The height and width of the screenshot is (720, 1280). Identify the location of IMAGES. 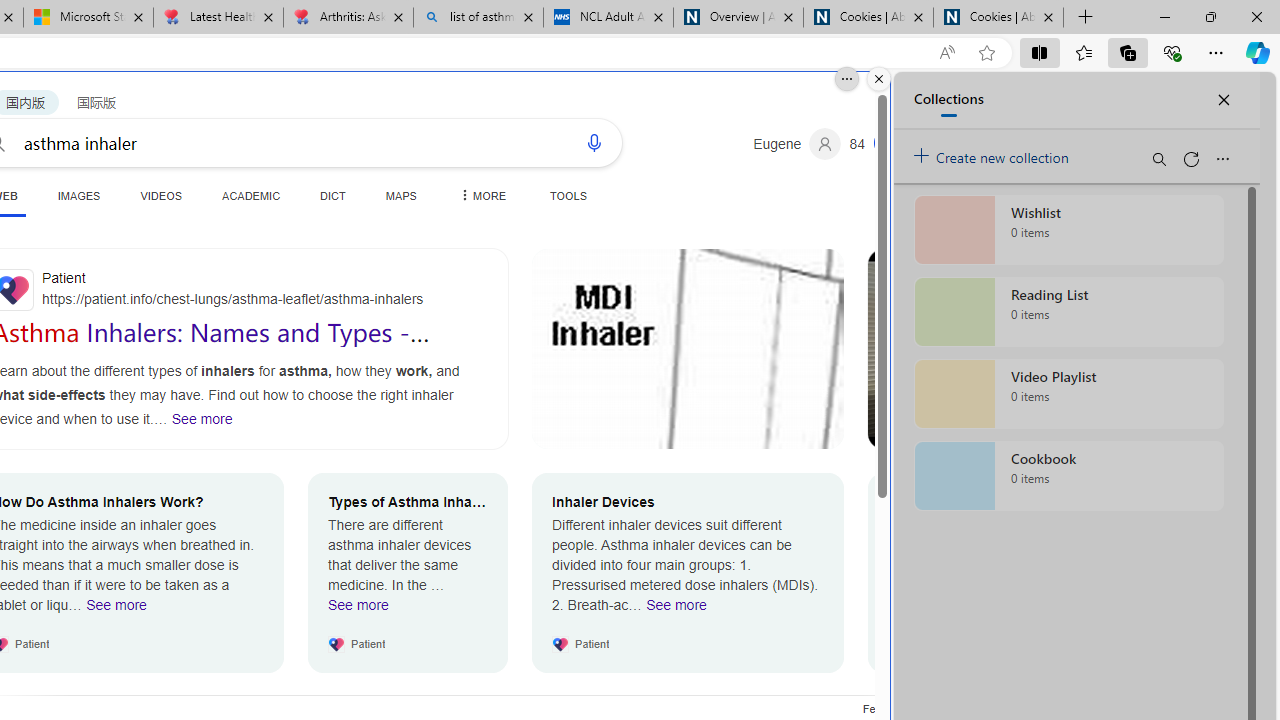
(78, 195).